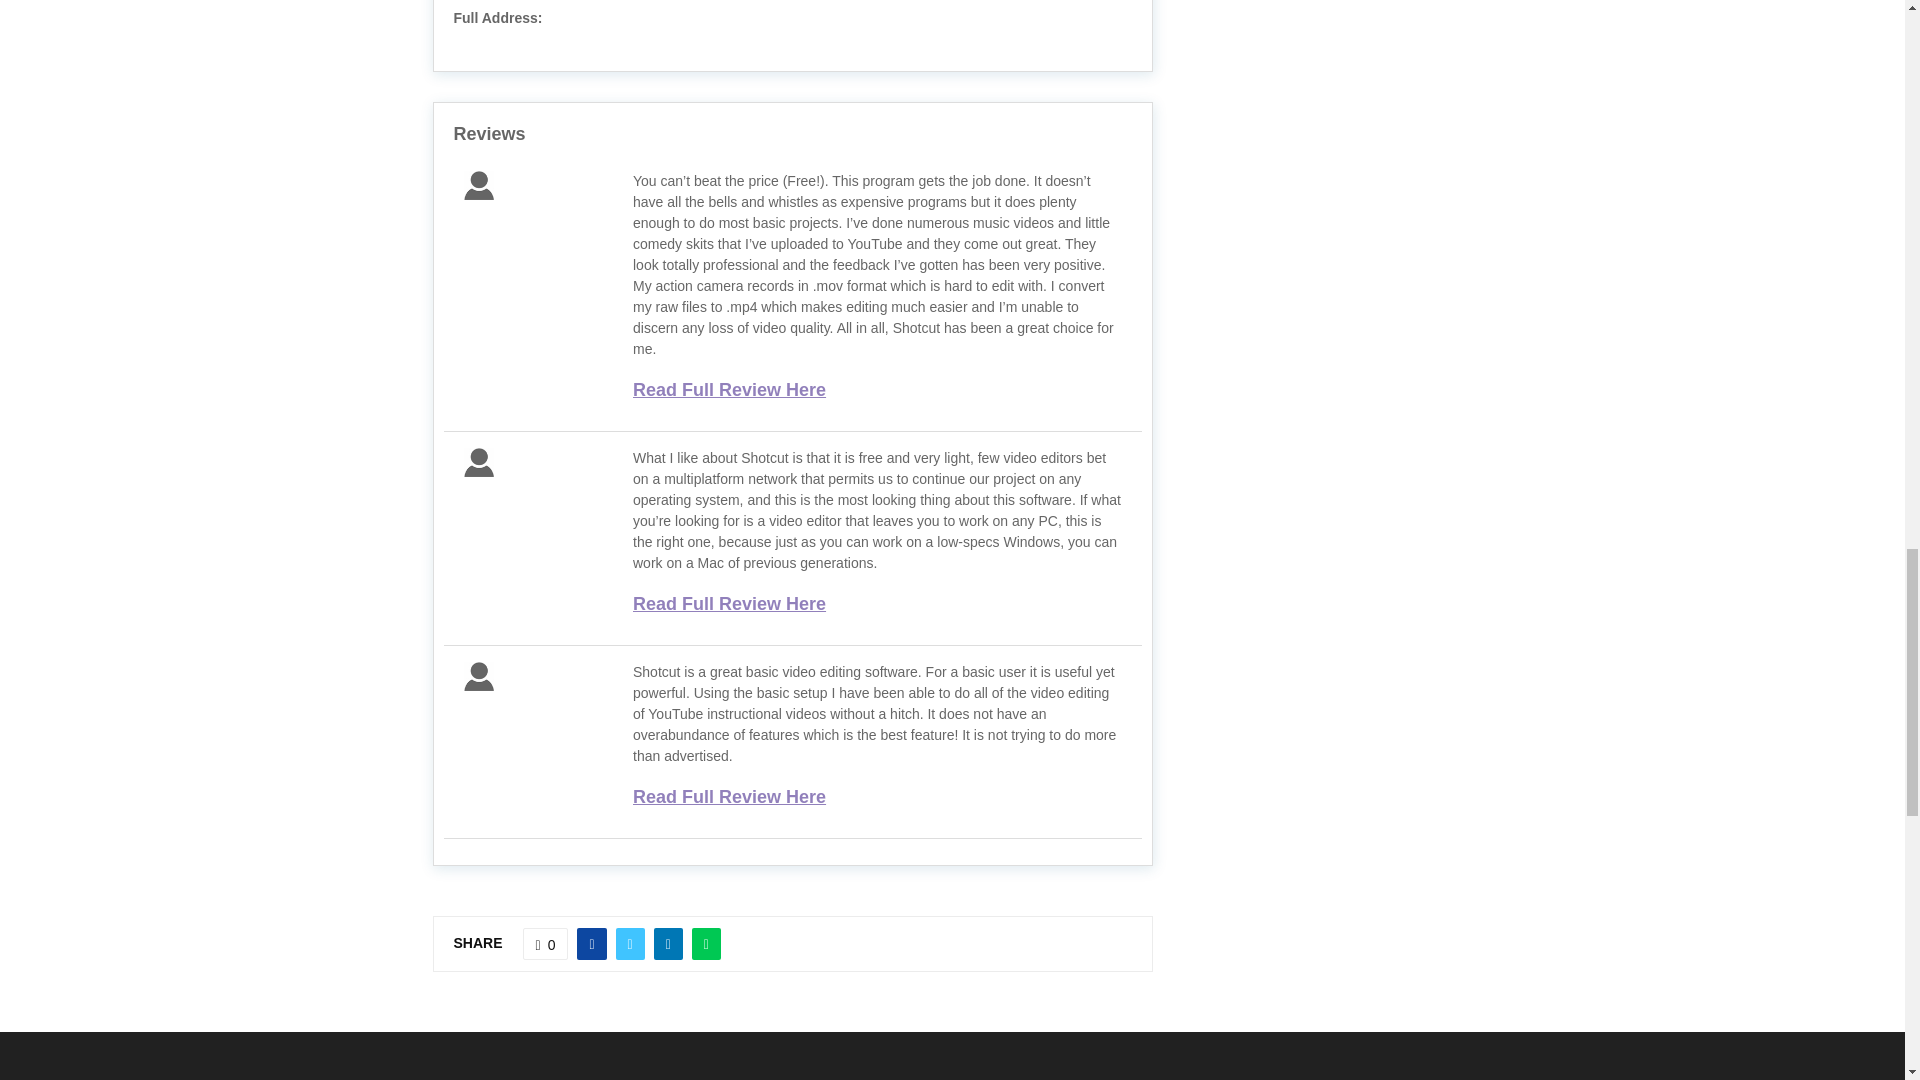 Image resolution: width=1920 pixels, height=1080 pixels. Describe the element at coordinates (729, 796) in the screenshot. I see `Read Full Review Here` at that location.